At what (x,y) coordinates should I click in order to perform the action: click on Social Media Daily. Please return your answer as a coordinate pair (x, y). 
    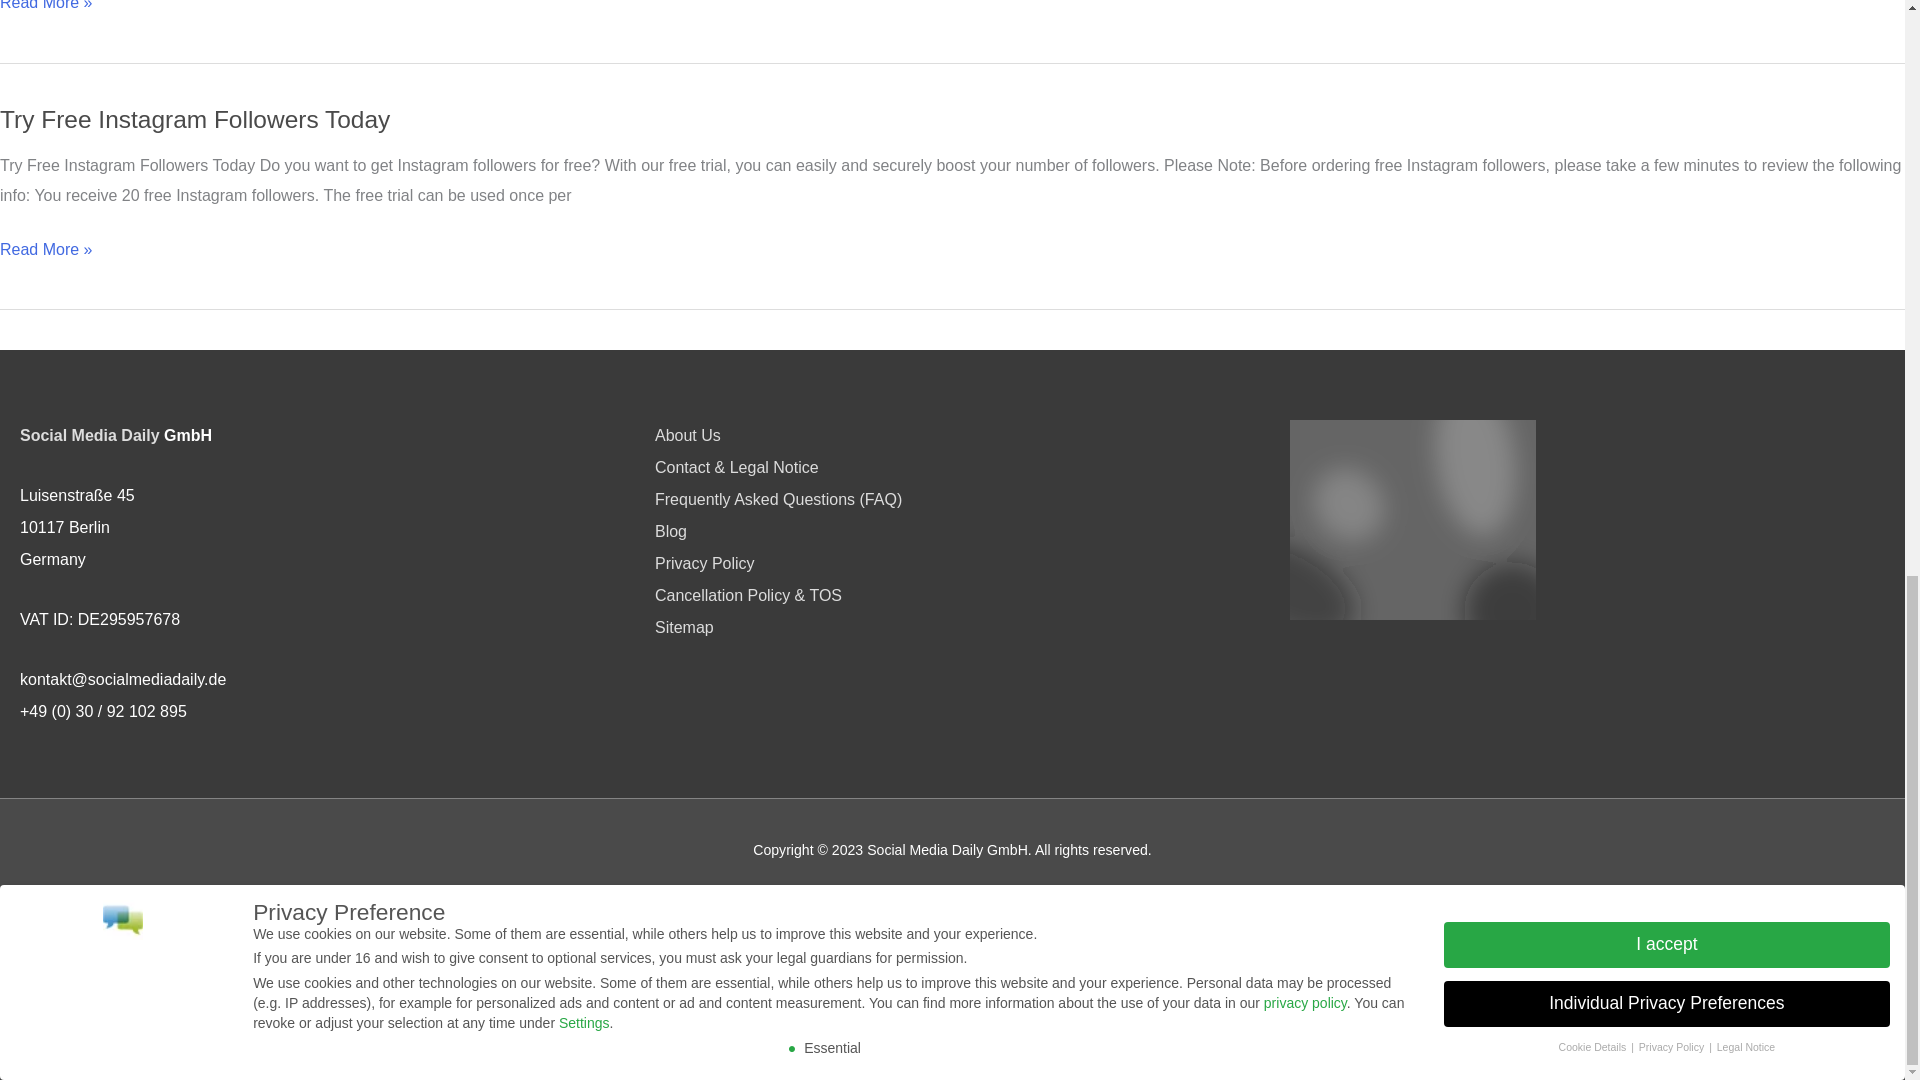
    Looking at the image, I should click on (89, 434).